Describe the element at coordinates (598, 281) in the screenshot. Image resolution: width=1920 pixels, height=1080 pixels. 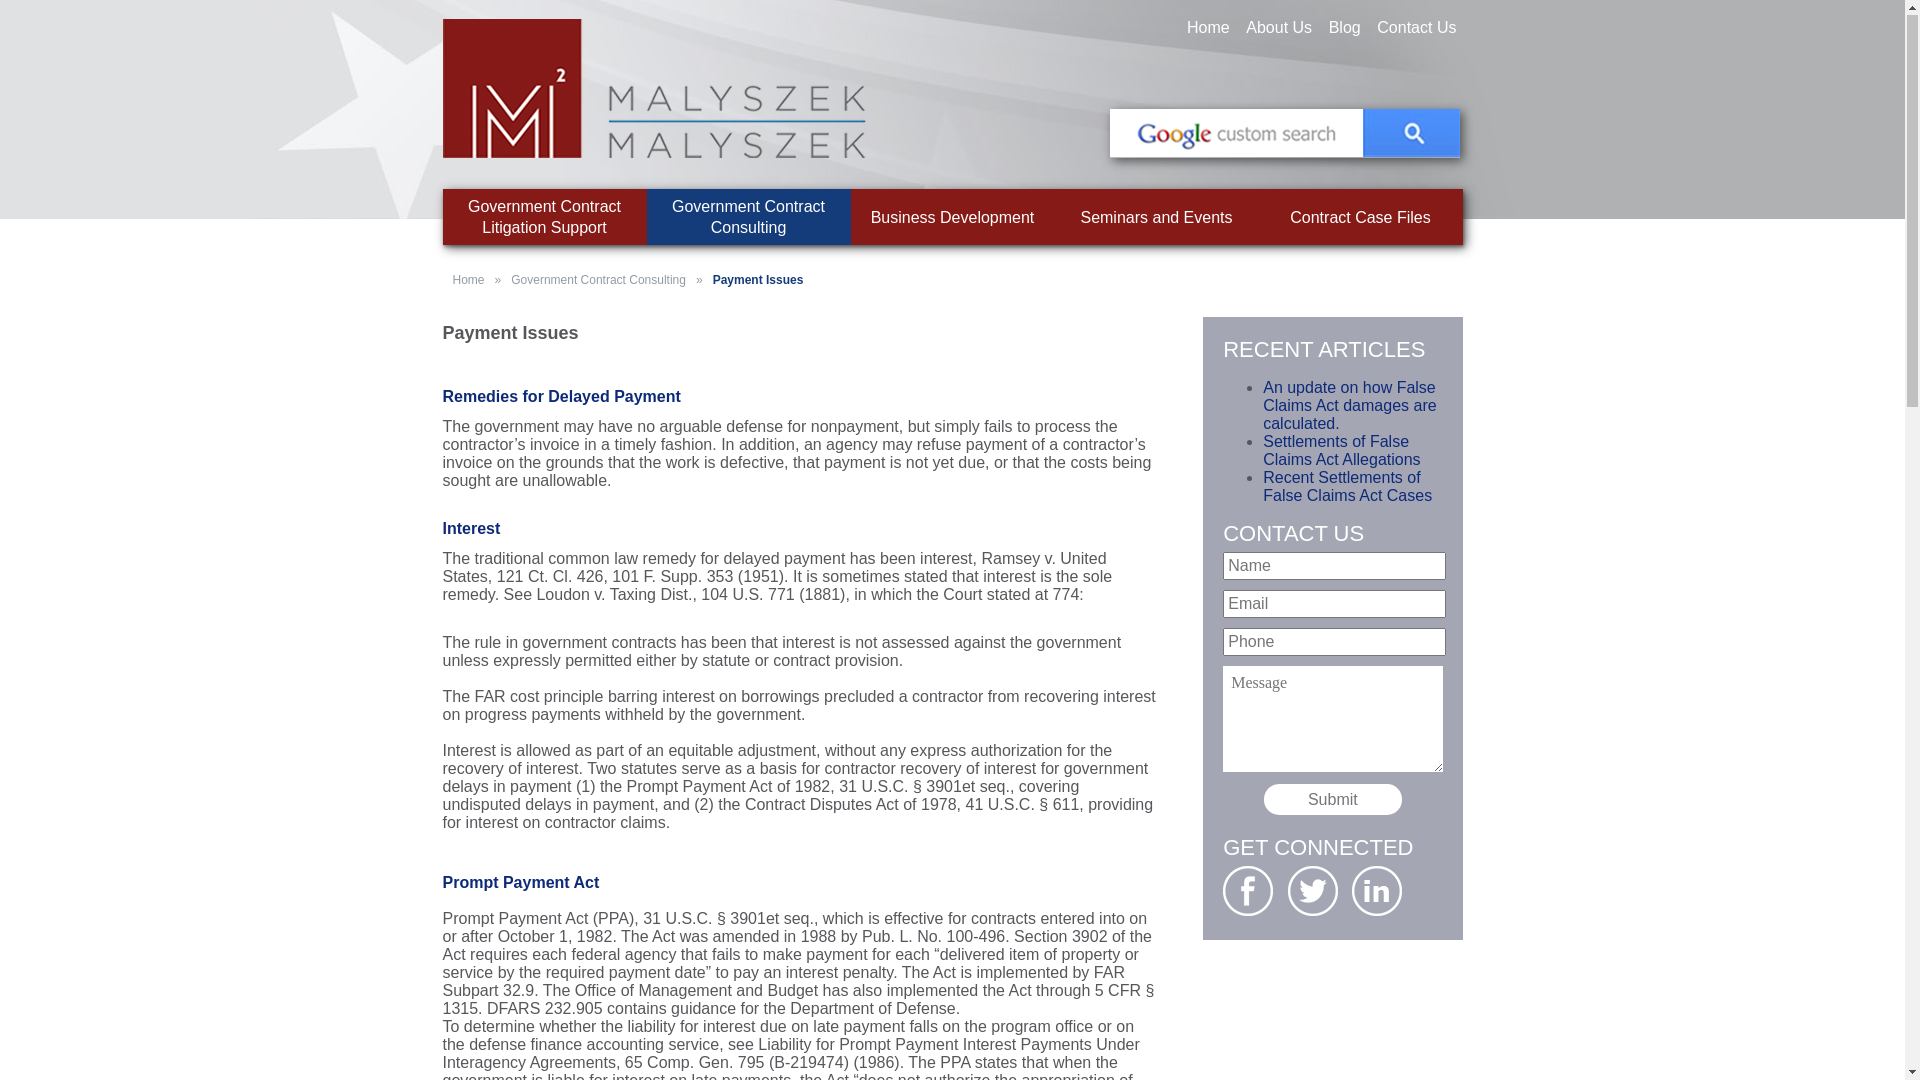
I see `Government Contract Consulting` at that location.